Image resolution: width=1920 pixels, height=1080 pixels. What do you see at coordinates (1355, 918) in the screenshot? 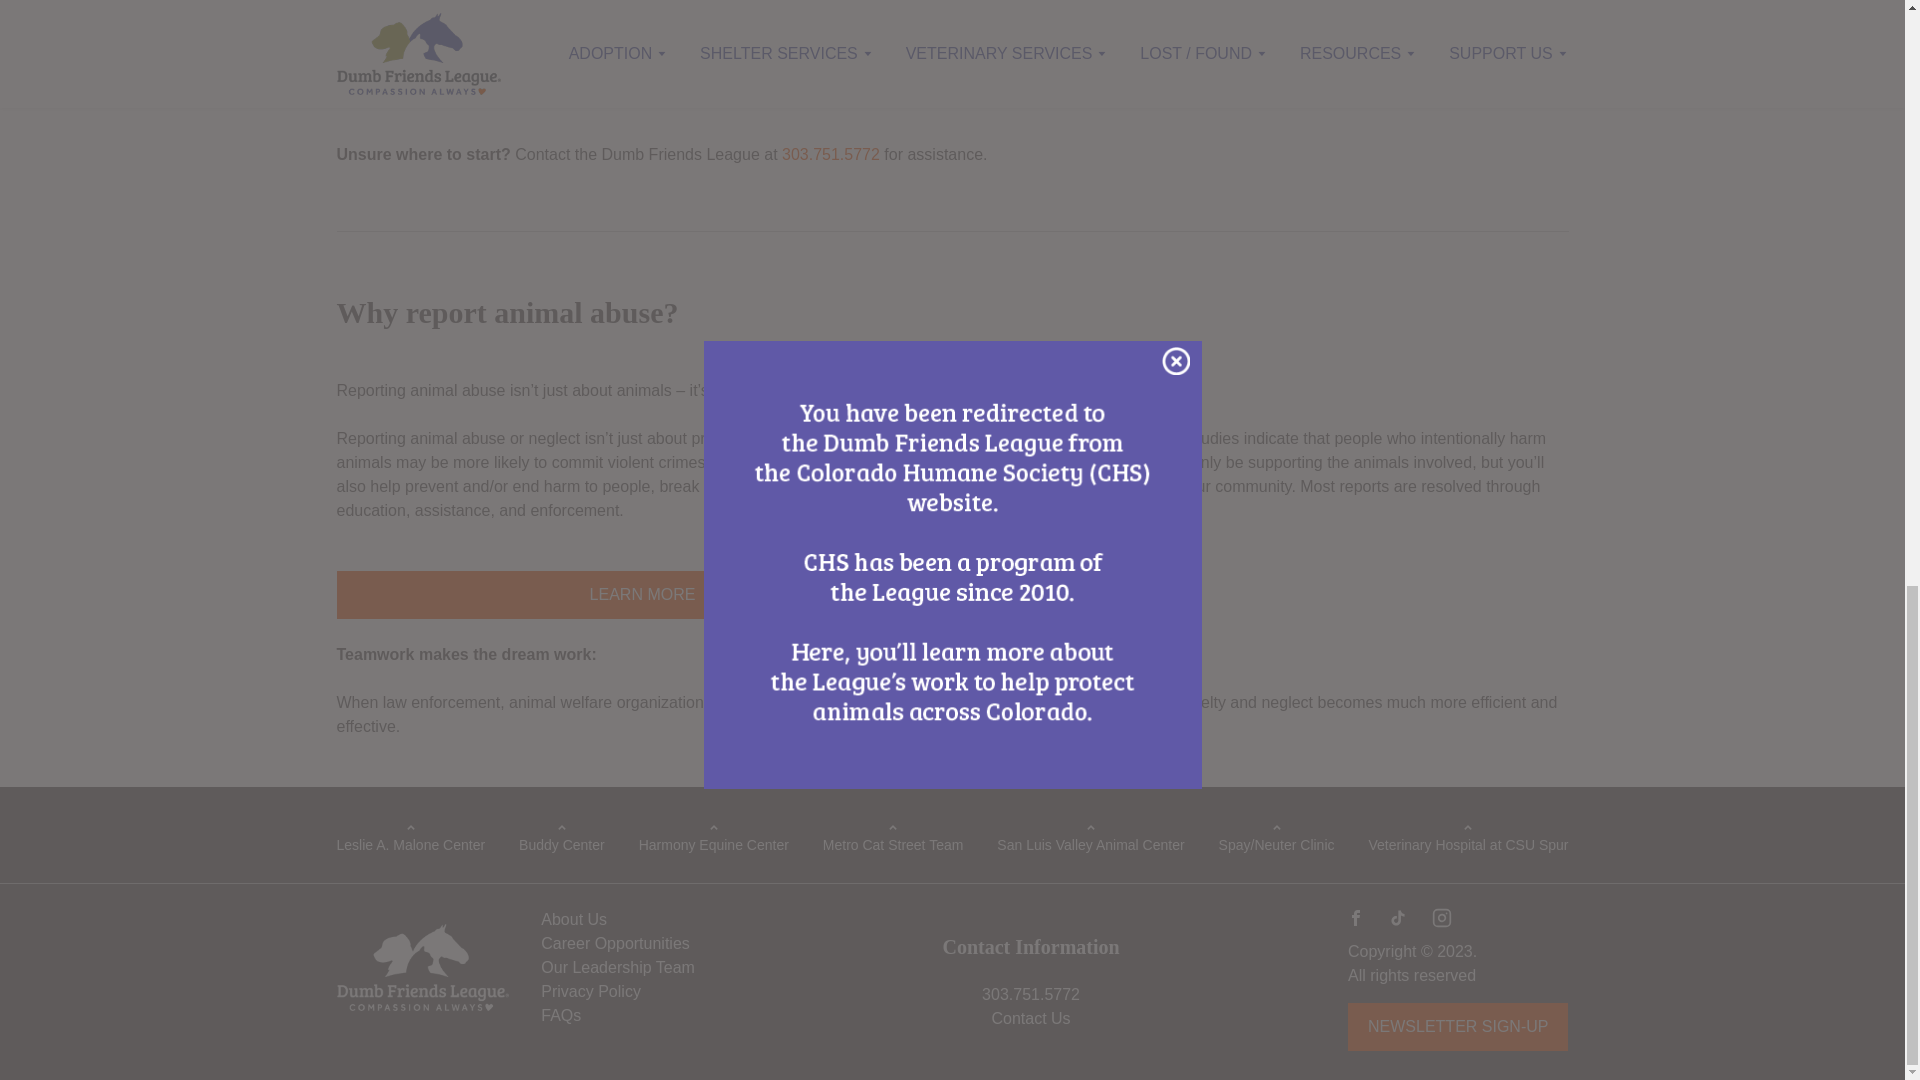
I see `Facebook` at bounding box center [1355, 918].